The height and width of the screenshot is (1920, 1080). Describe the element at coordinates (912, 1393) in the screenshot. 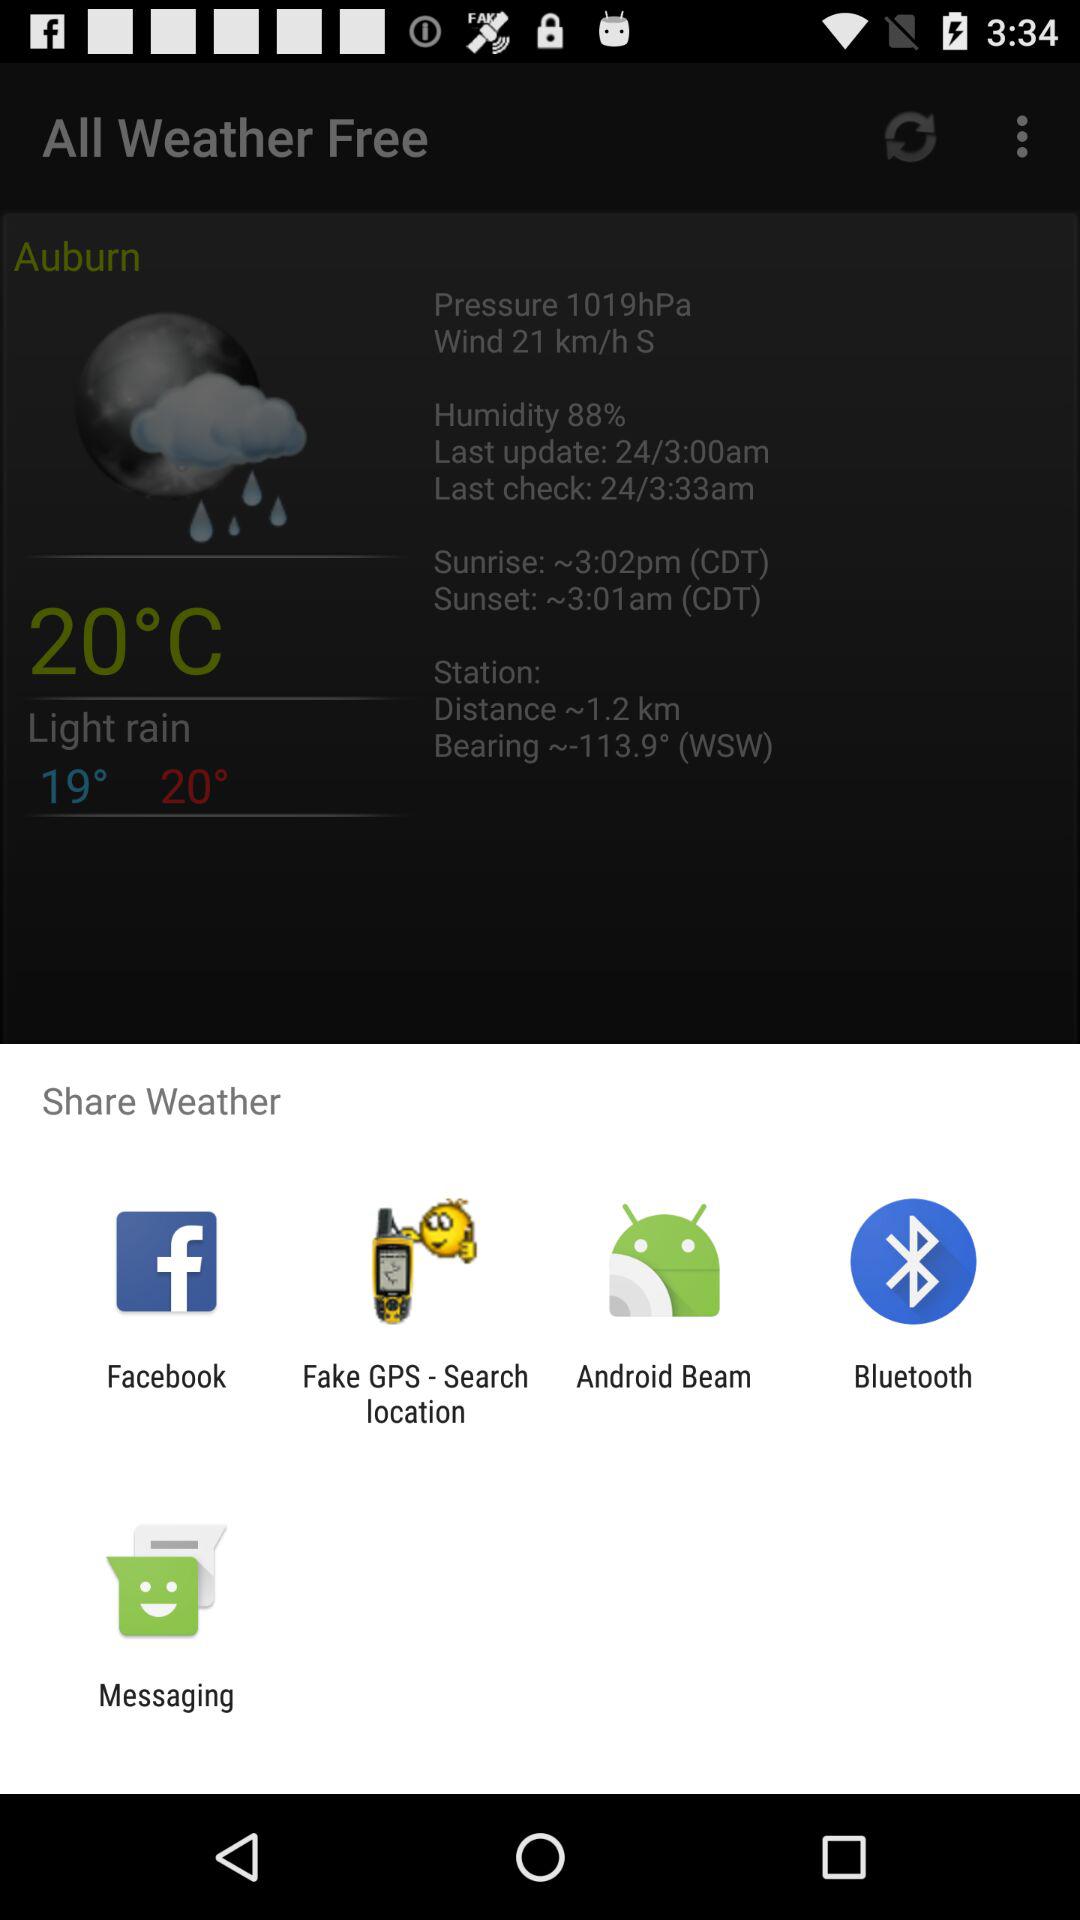

I see `choose the bluetooth item` at that location.